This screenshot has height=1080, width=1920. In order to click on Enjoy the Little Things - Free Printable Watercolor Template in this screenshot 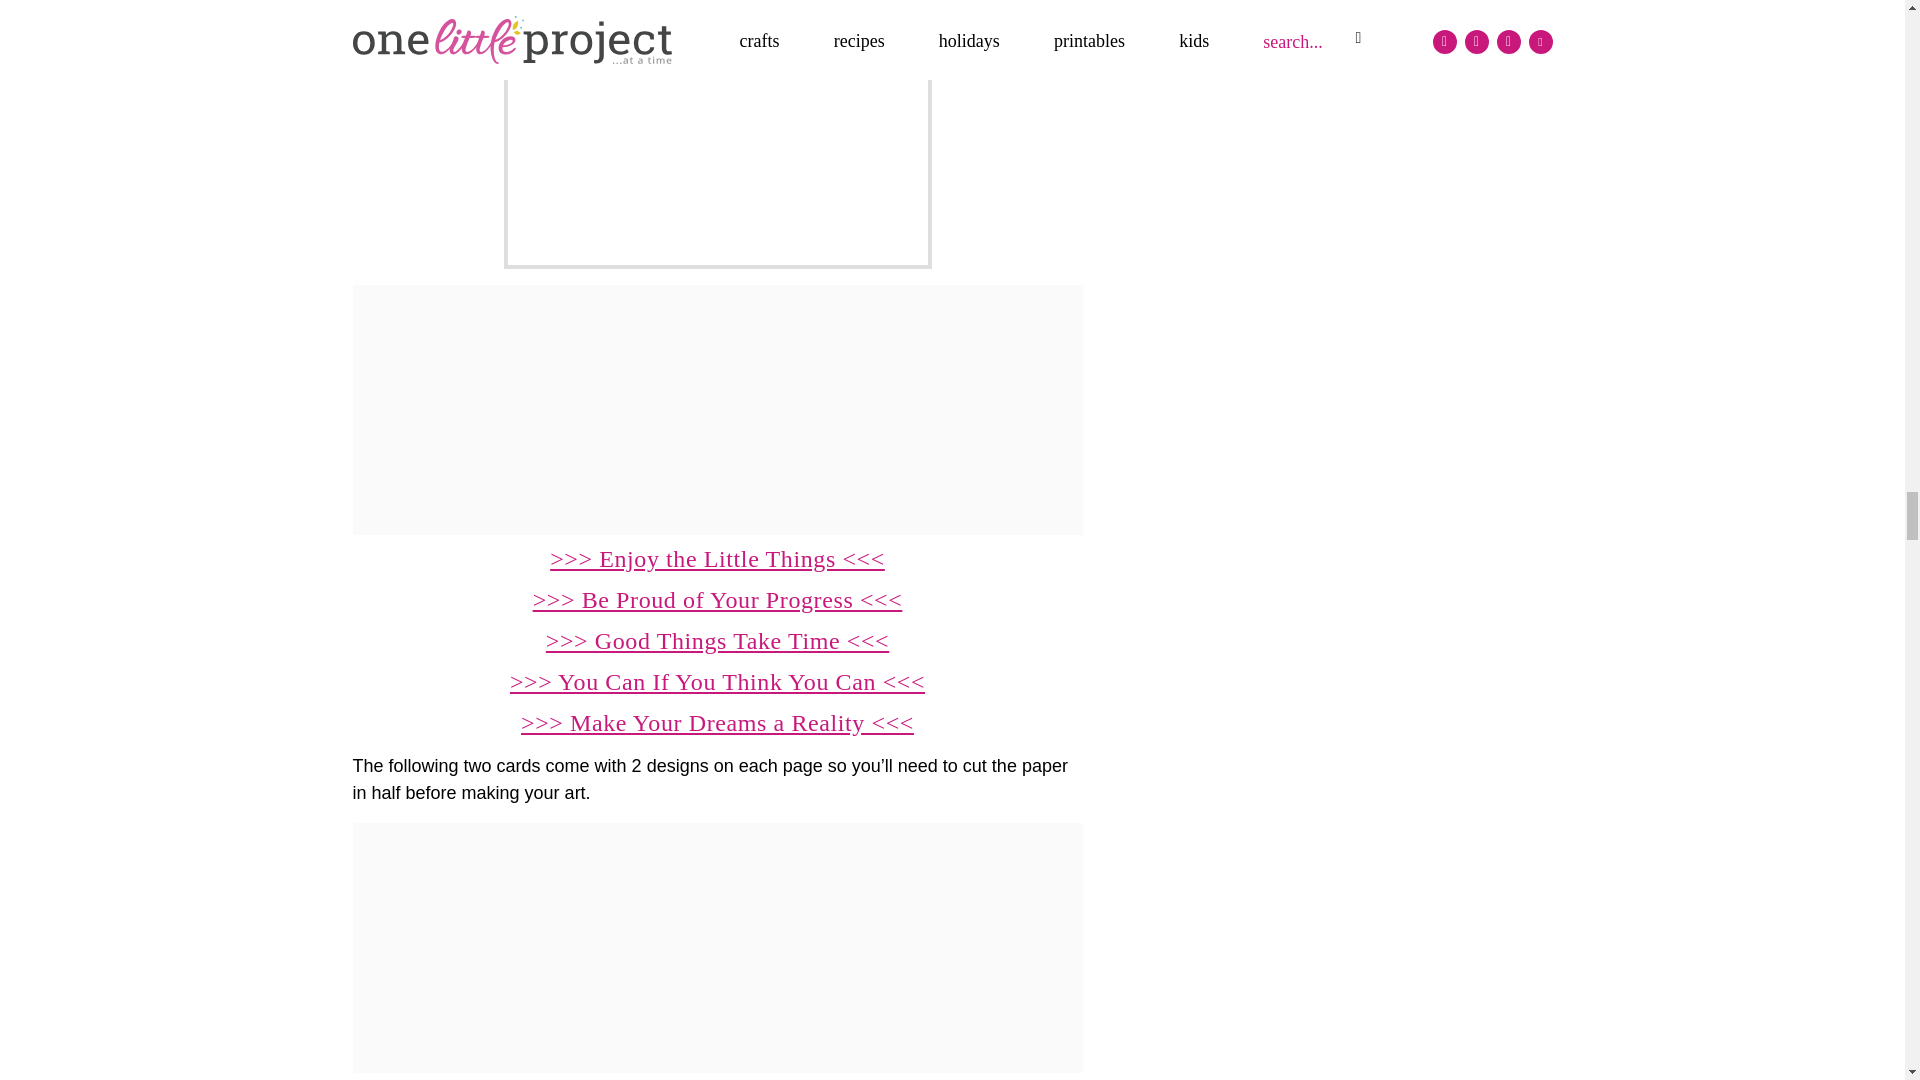, I will do `click(717, 135)`.